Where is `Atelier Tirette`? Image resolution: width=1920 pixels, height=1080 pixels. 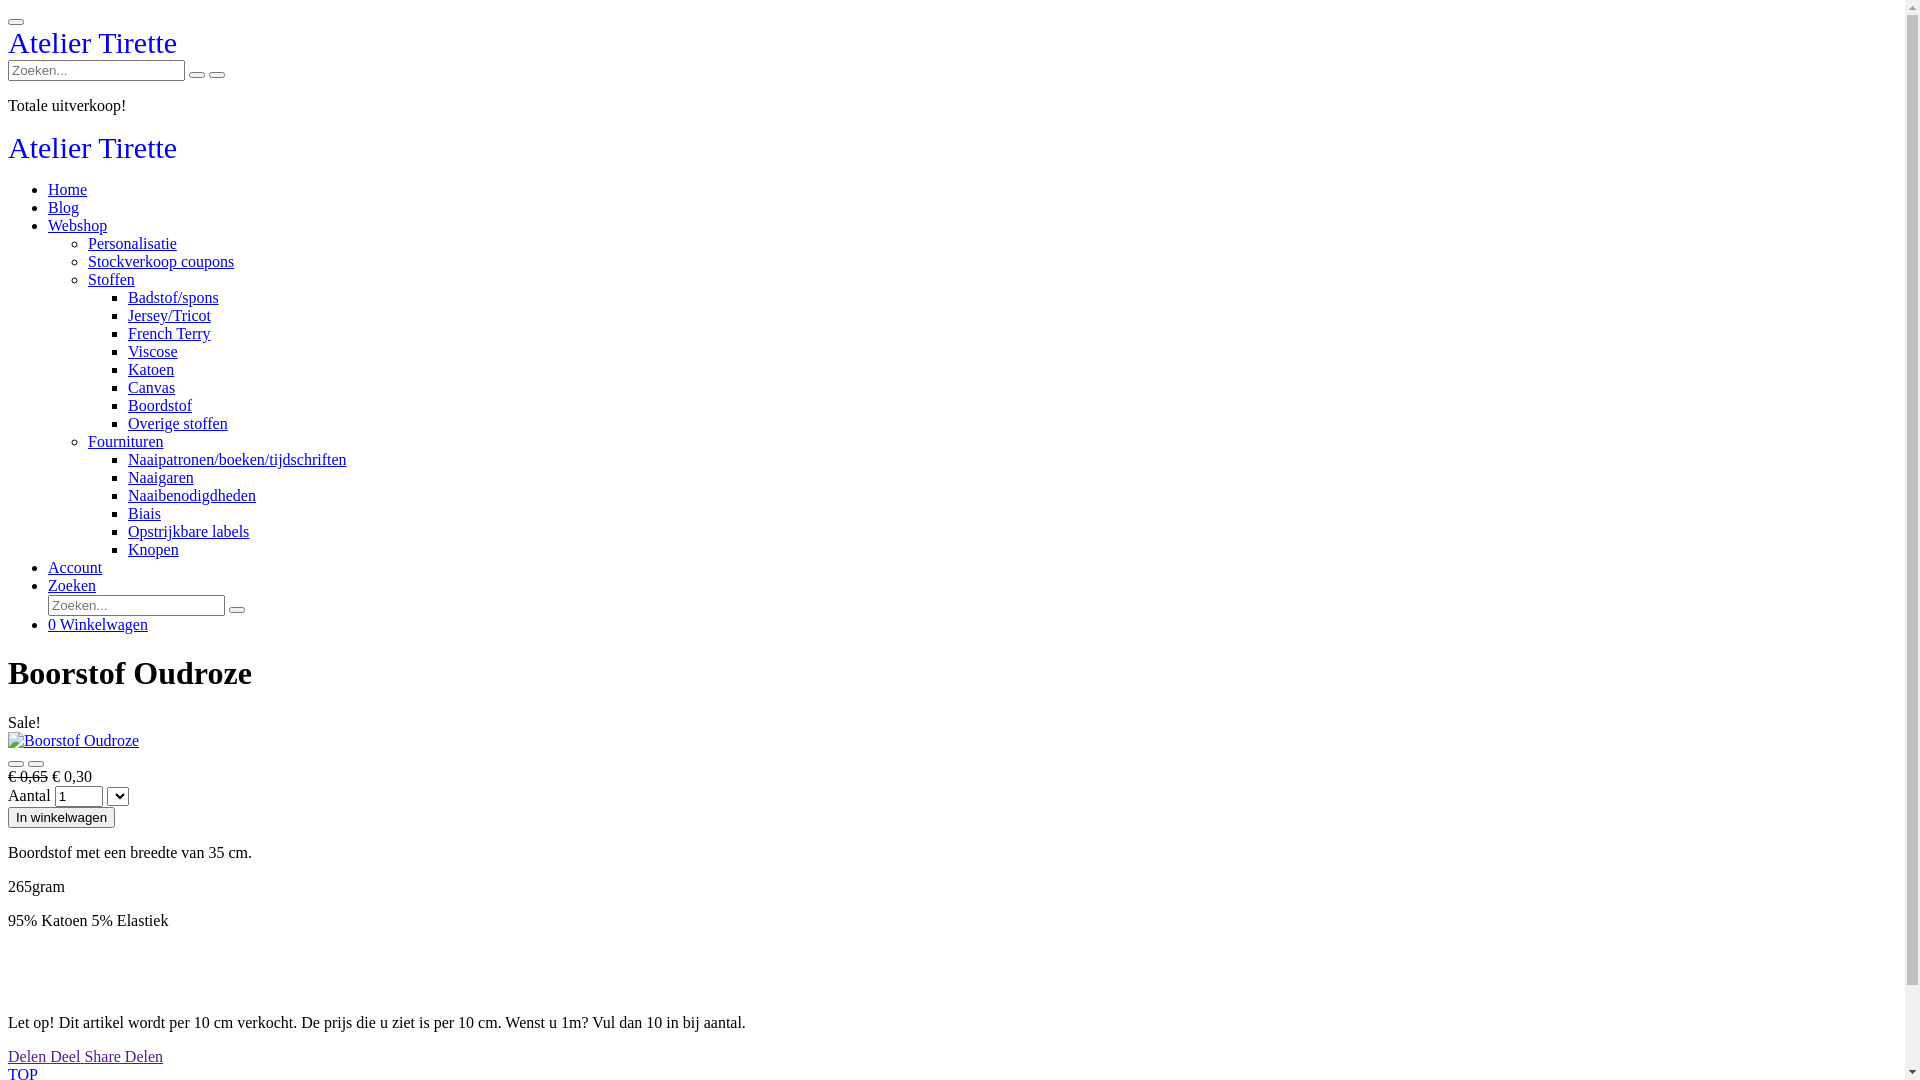 Atelier Tirette is located at coordinates (92, 47).